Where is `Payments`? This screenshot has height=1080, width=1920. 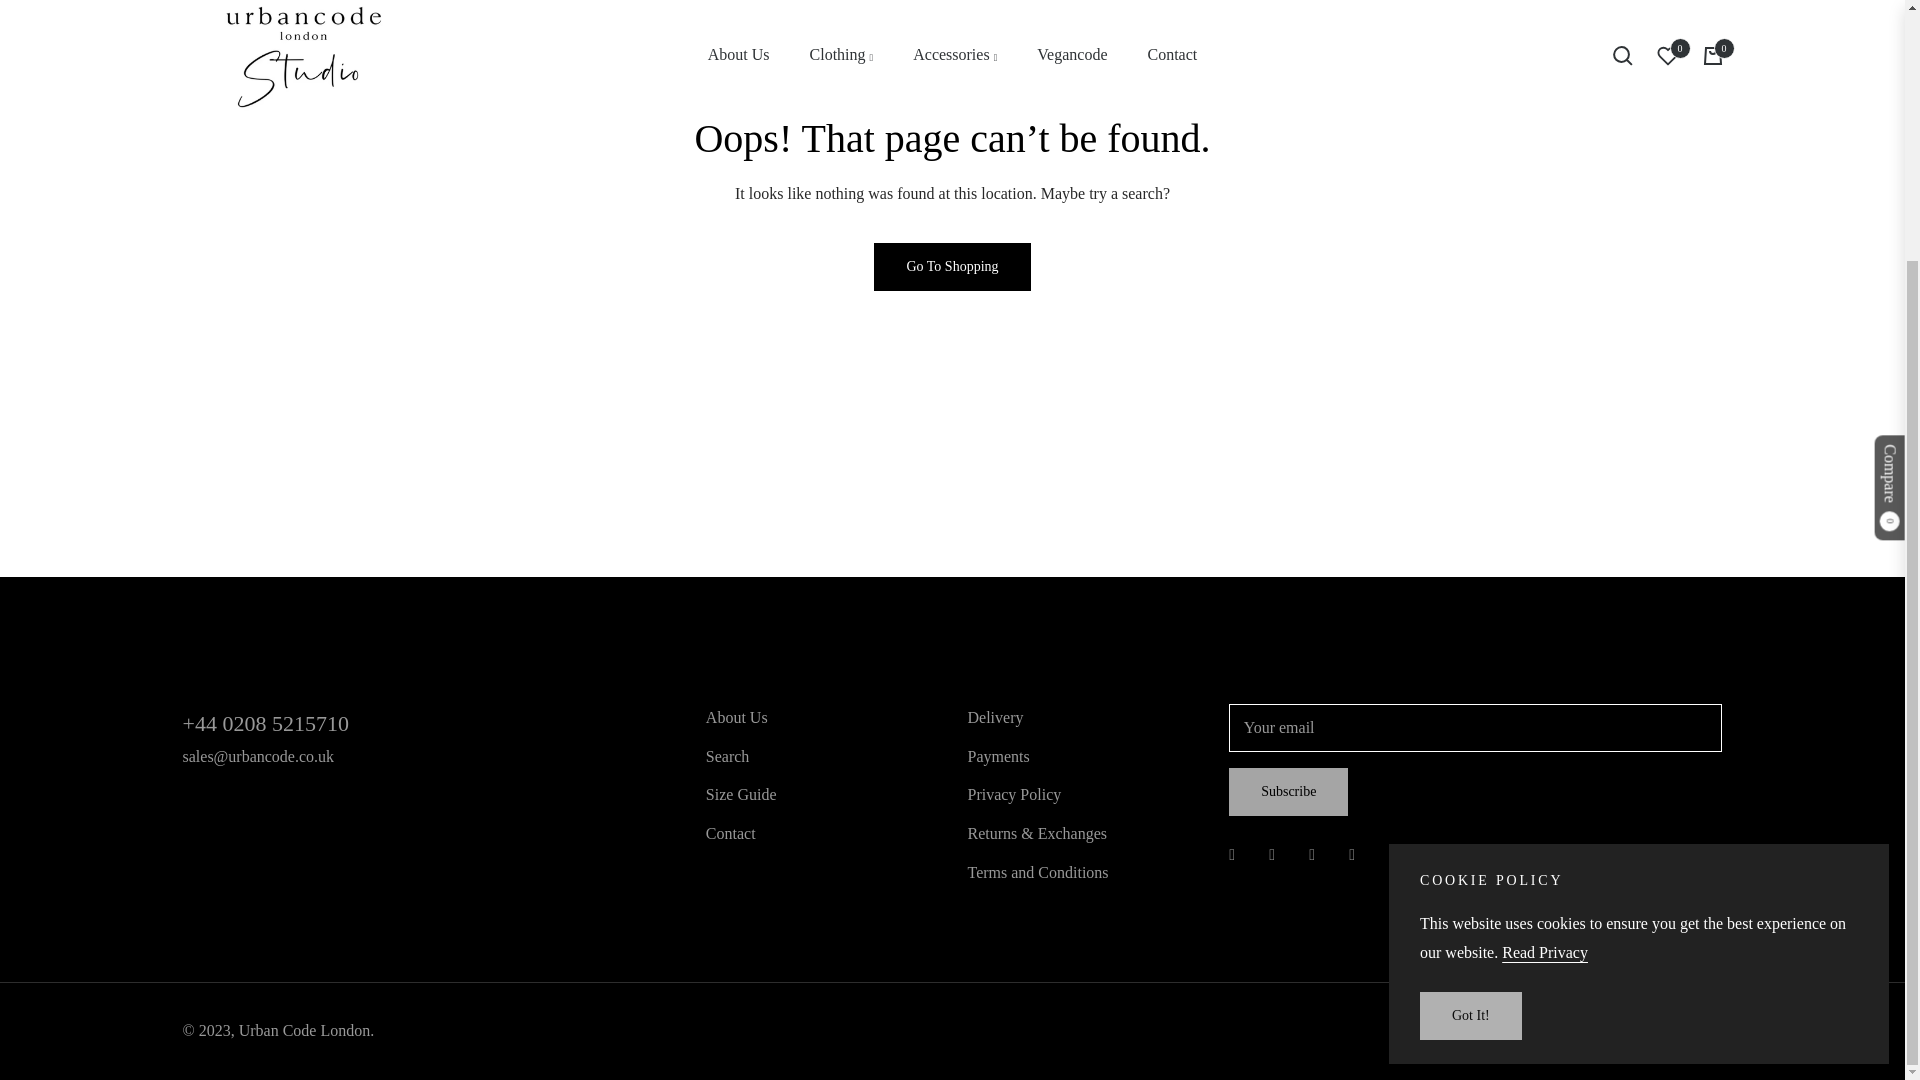 Payments is located at coordinates (998, 756).